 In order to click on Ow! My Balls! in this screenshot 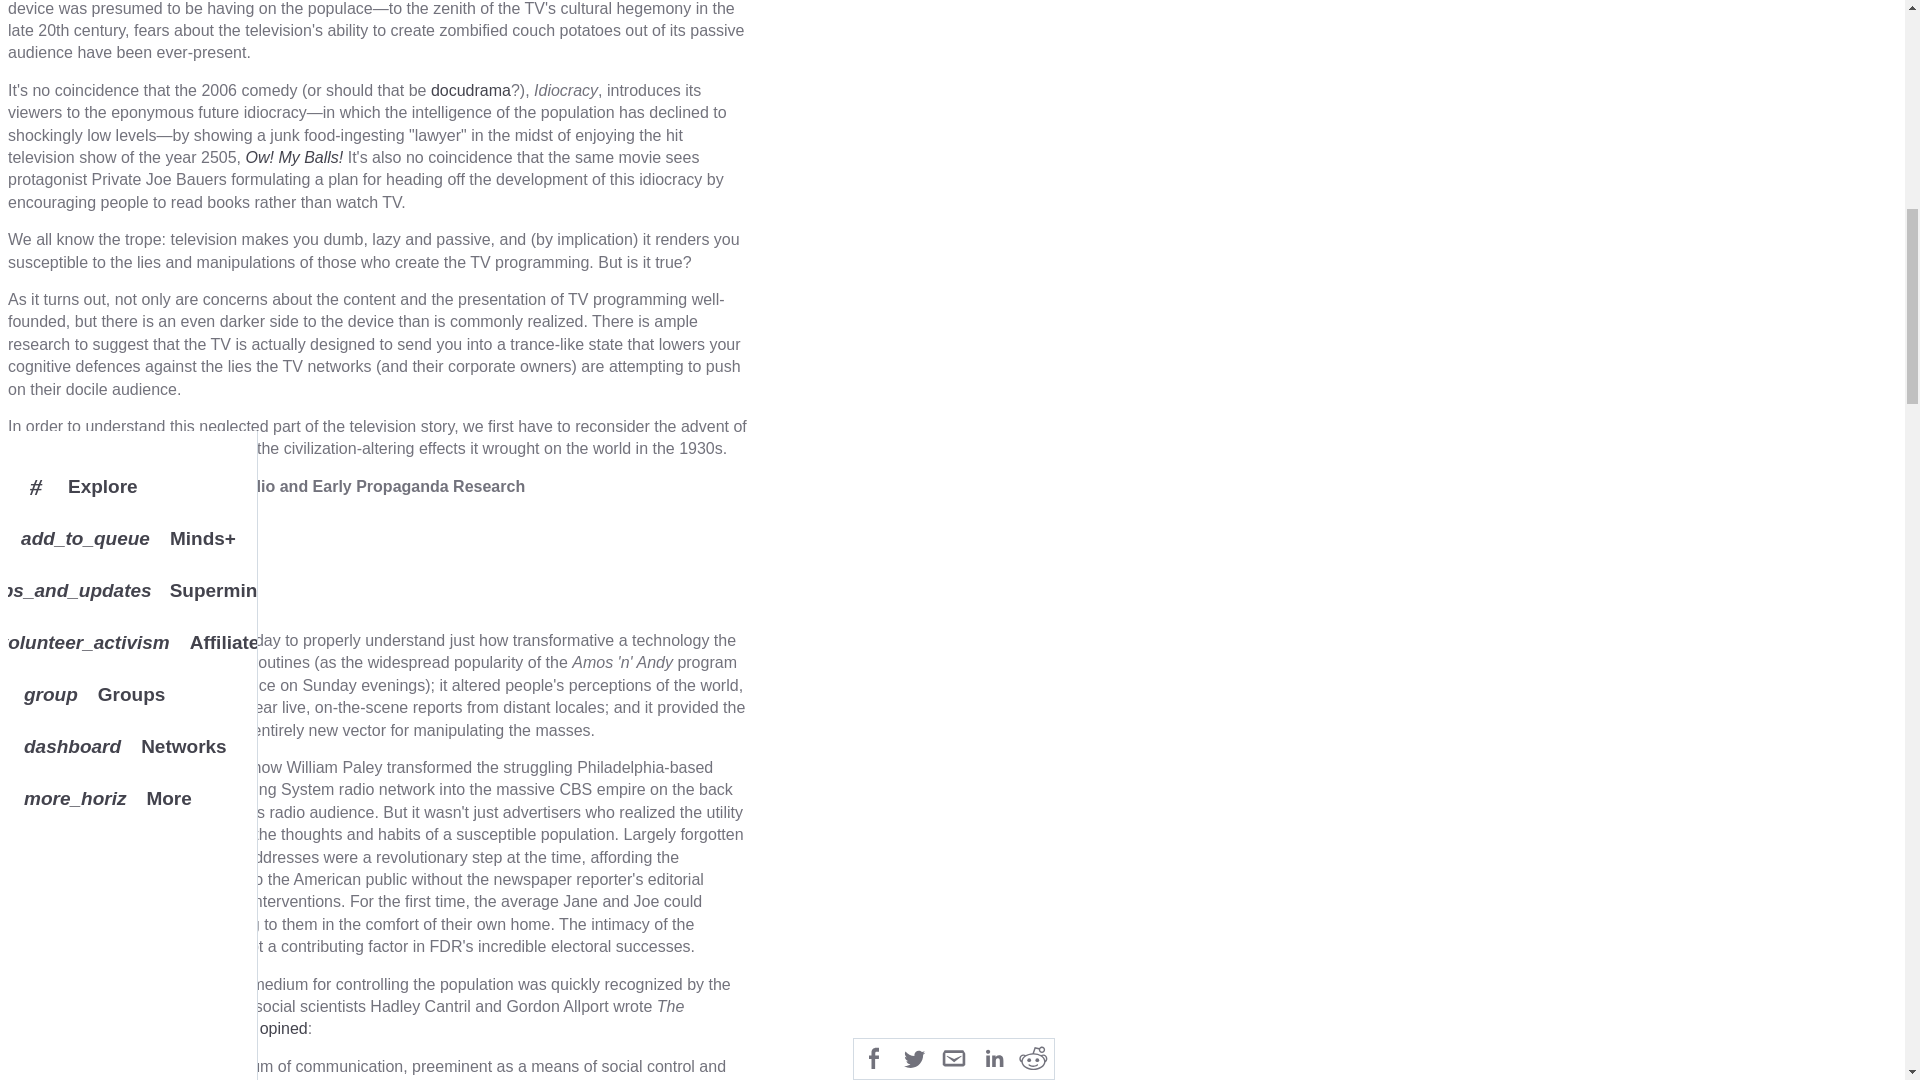, I will do `click(294, 158)`.